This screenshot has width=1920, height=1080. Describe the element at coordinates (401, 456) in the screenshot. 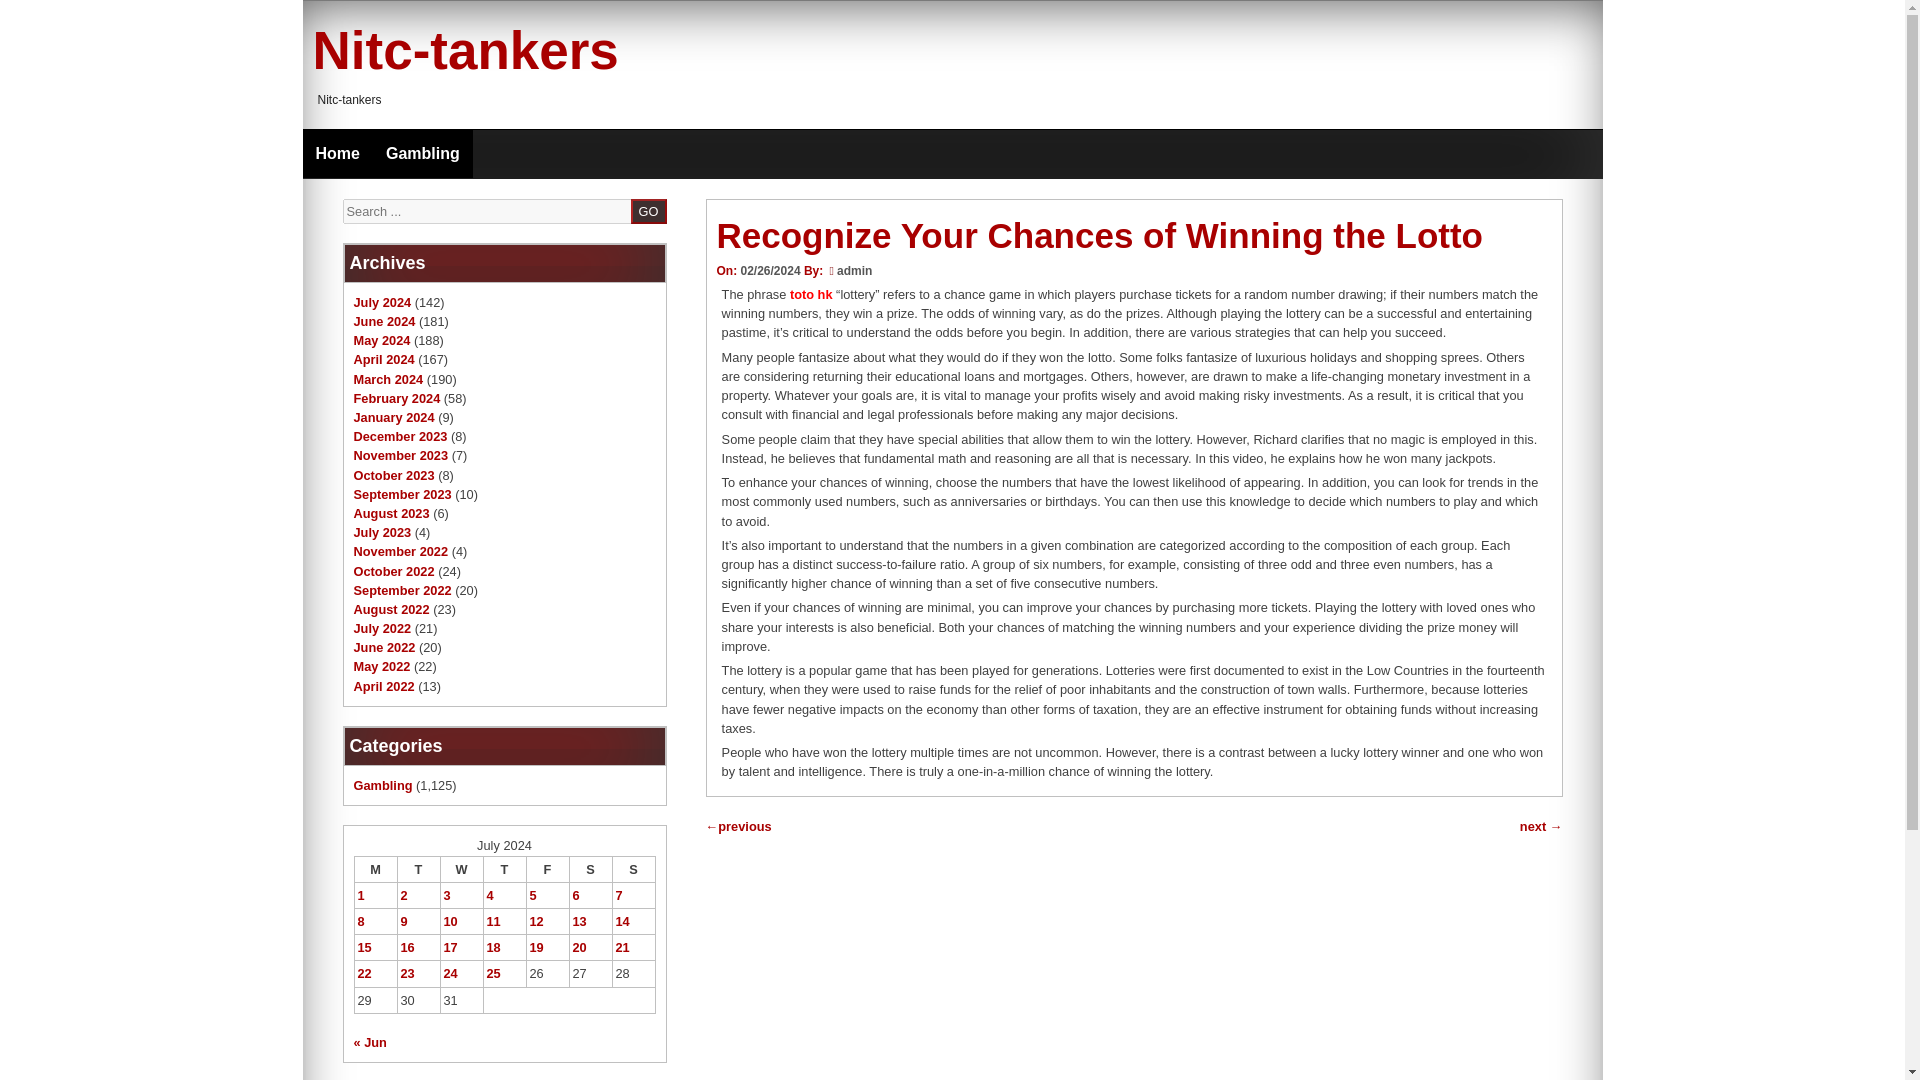

I see `November 2023` at that location.